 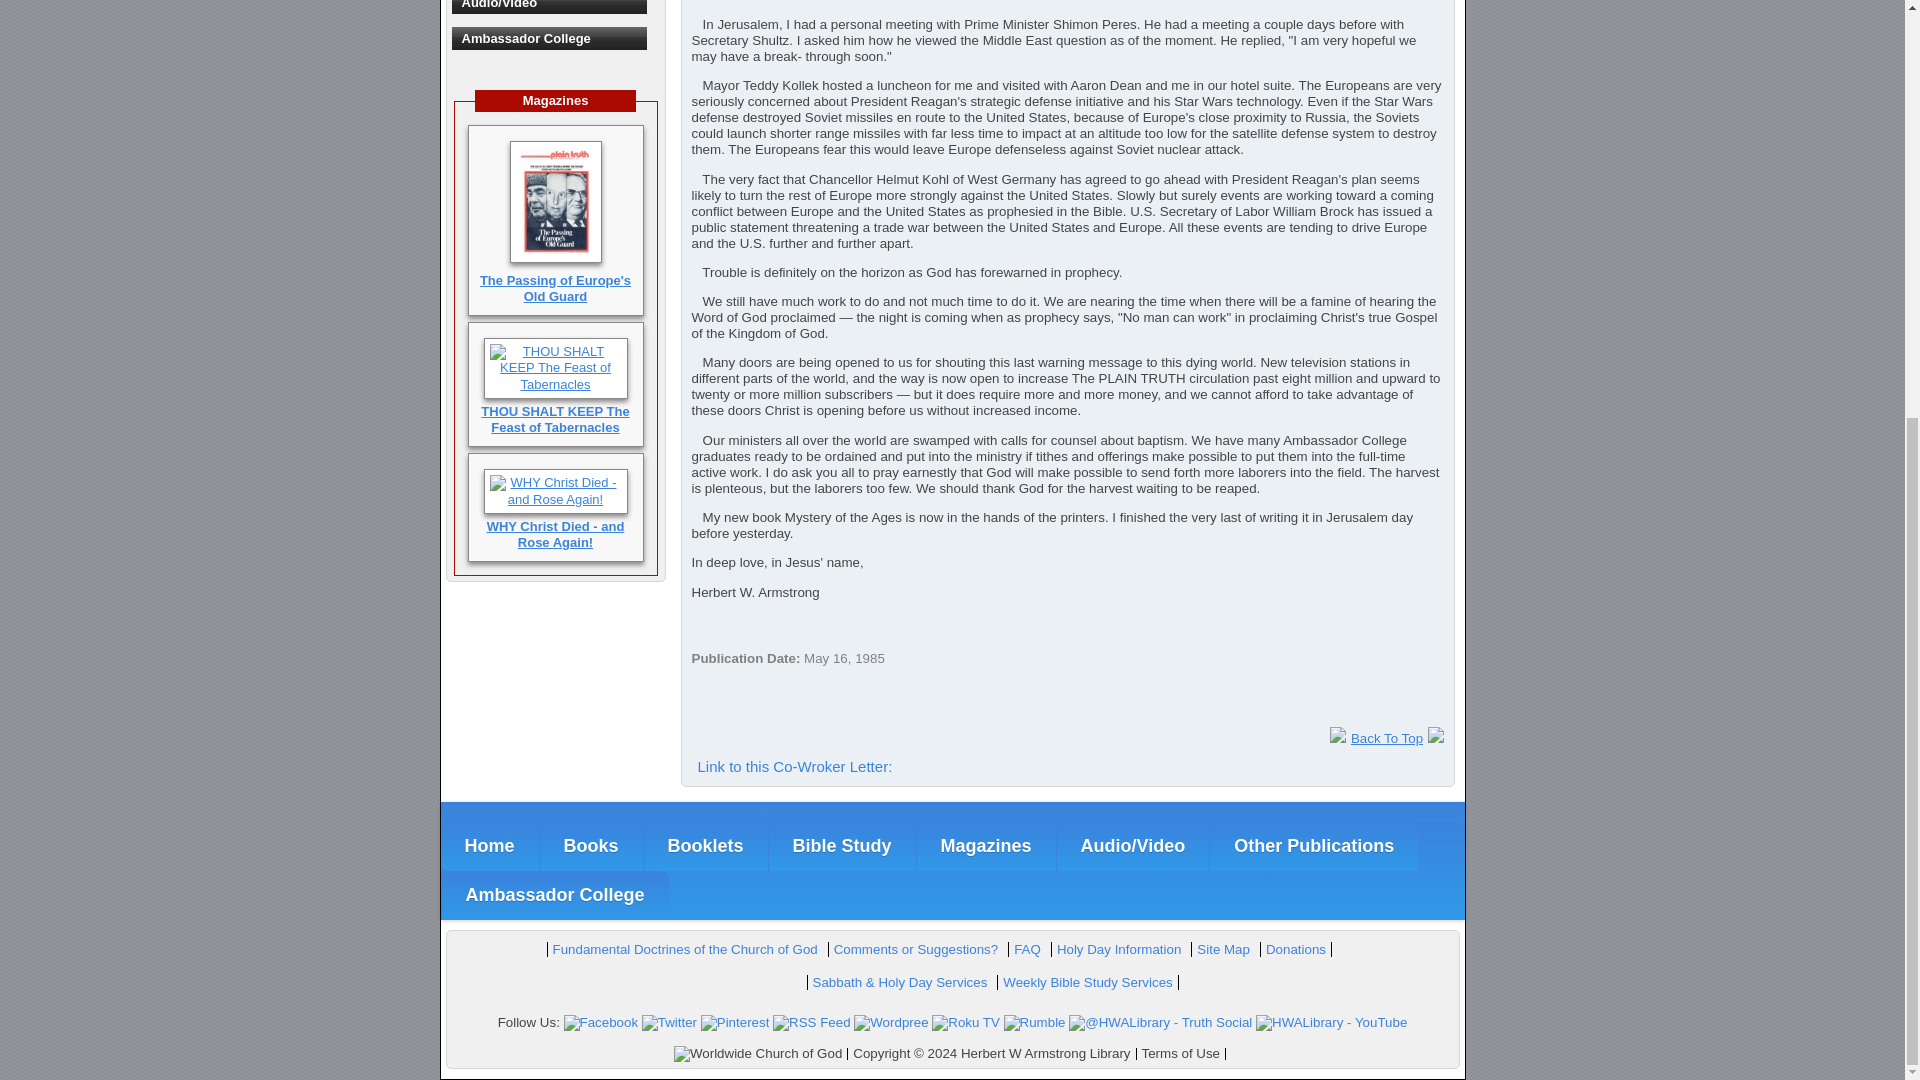 What do you see at coordinates (794, 766) in the screenshot?
I see `Click here to link to this Co-Wroker Letter.` at bounding box center [794, 766].